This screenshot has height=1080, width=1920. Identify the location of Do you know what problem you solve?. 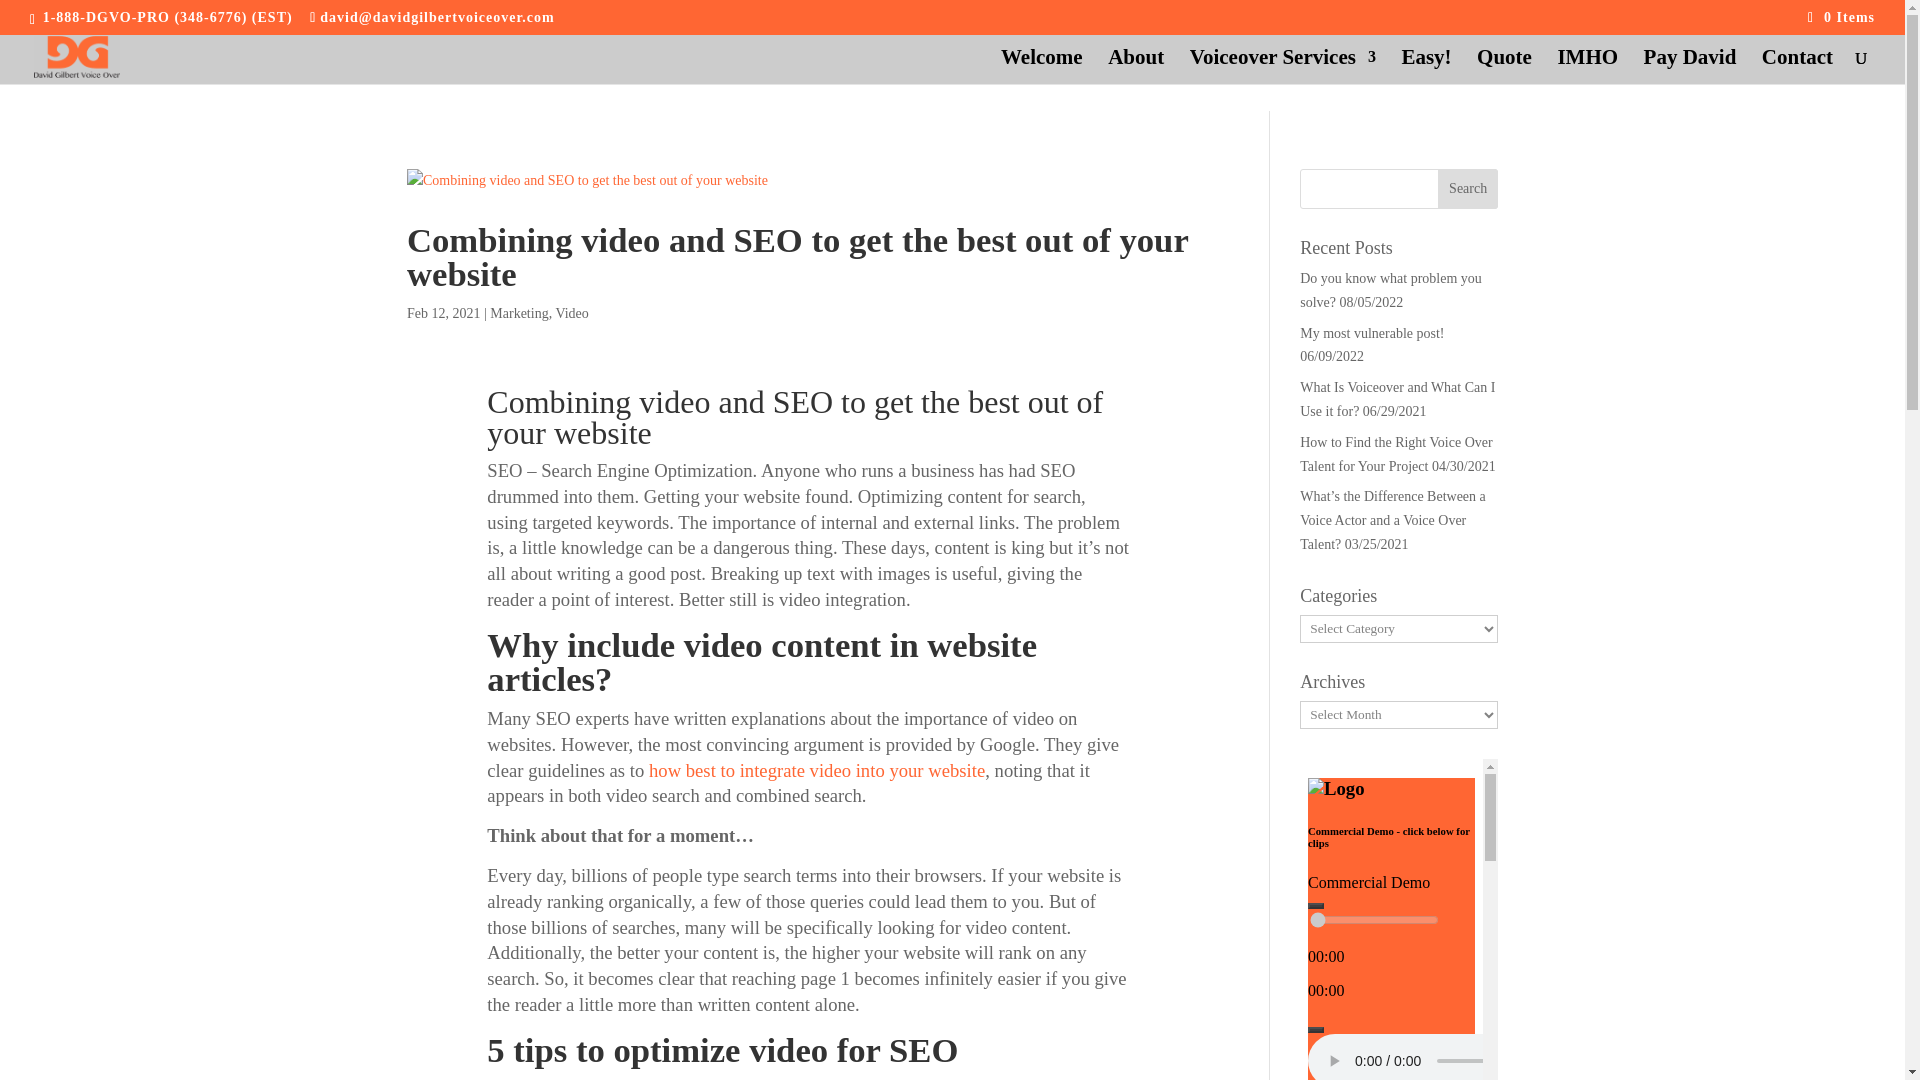
(1390, 290).